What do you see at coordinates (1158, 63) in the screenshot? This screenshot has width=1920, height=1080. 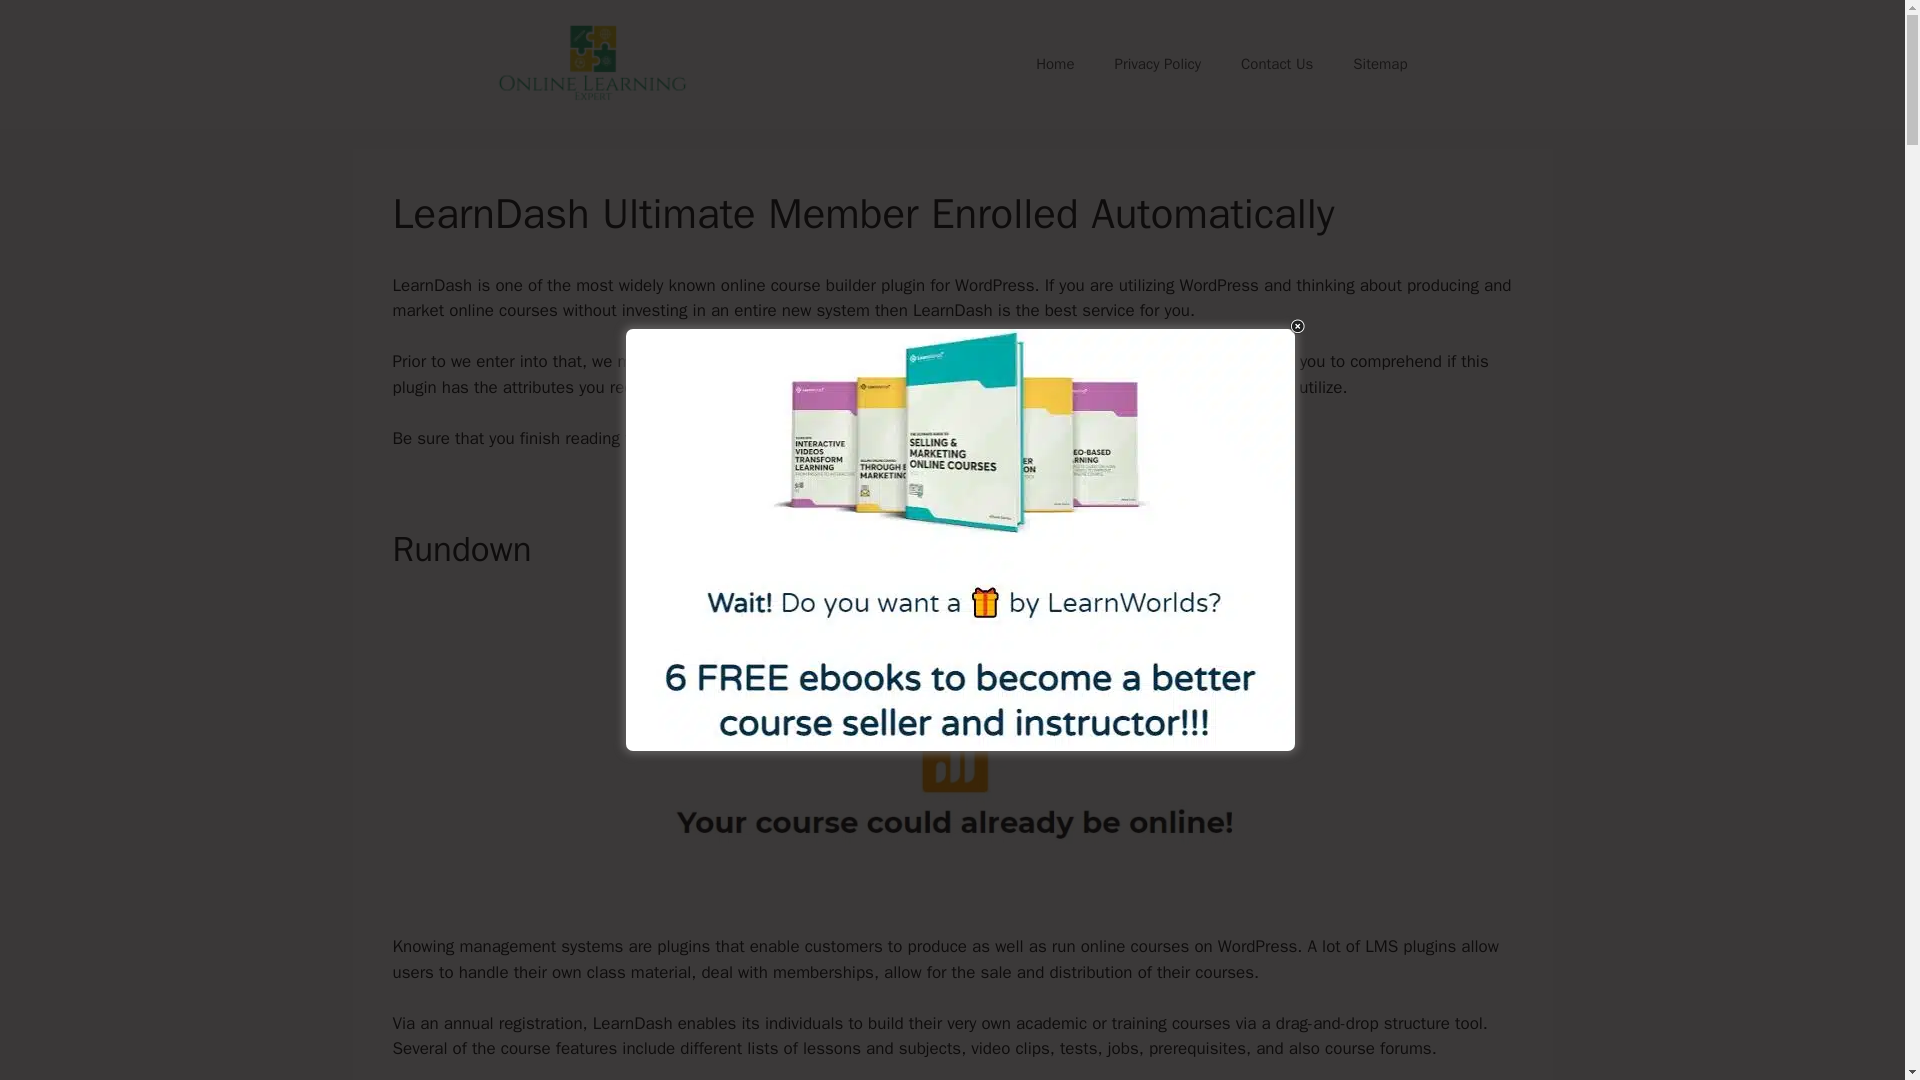 I see `Privacy Policy` at bounding box center [1158, 63].